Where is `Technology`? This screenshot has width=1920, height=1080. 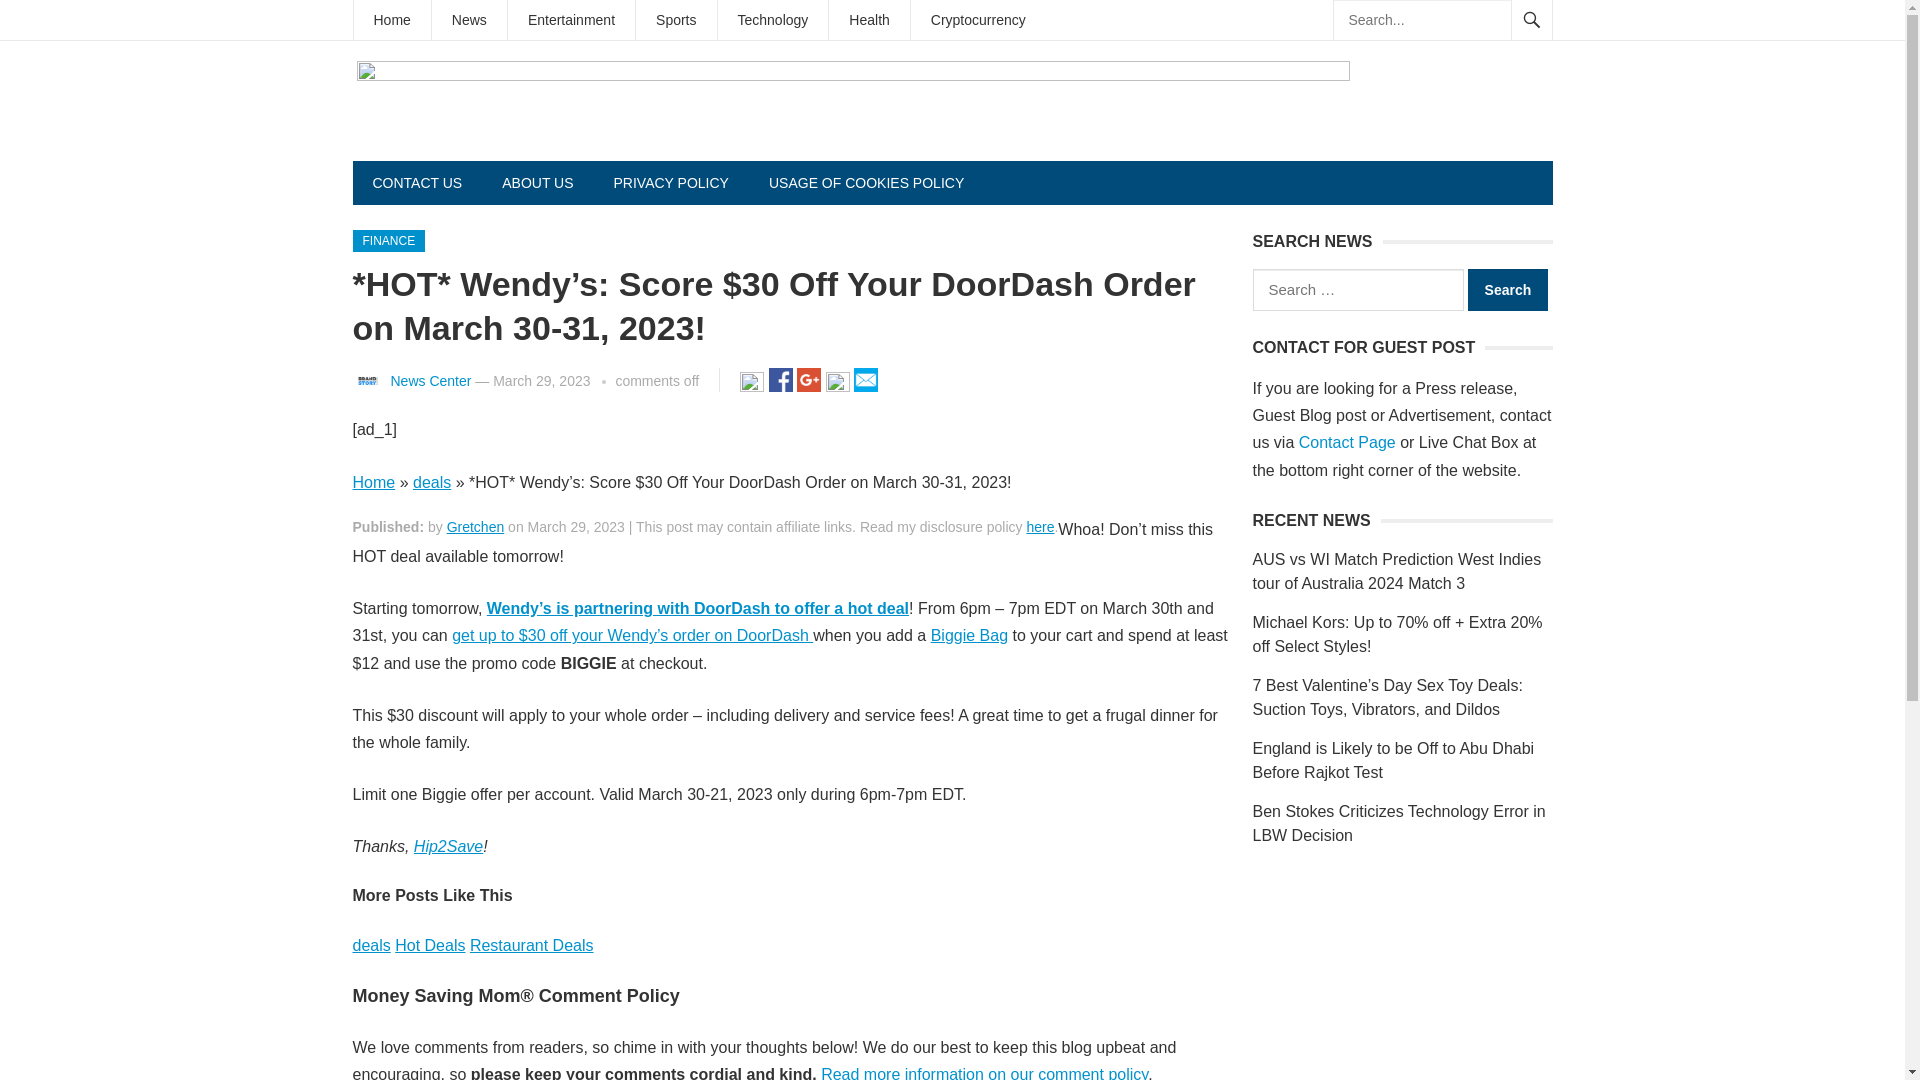
Technology is located at coordinates (774, 20).